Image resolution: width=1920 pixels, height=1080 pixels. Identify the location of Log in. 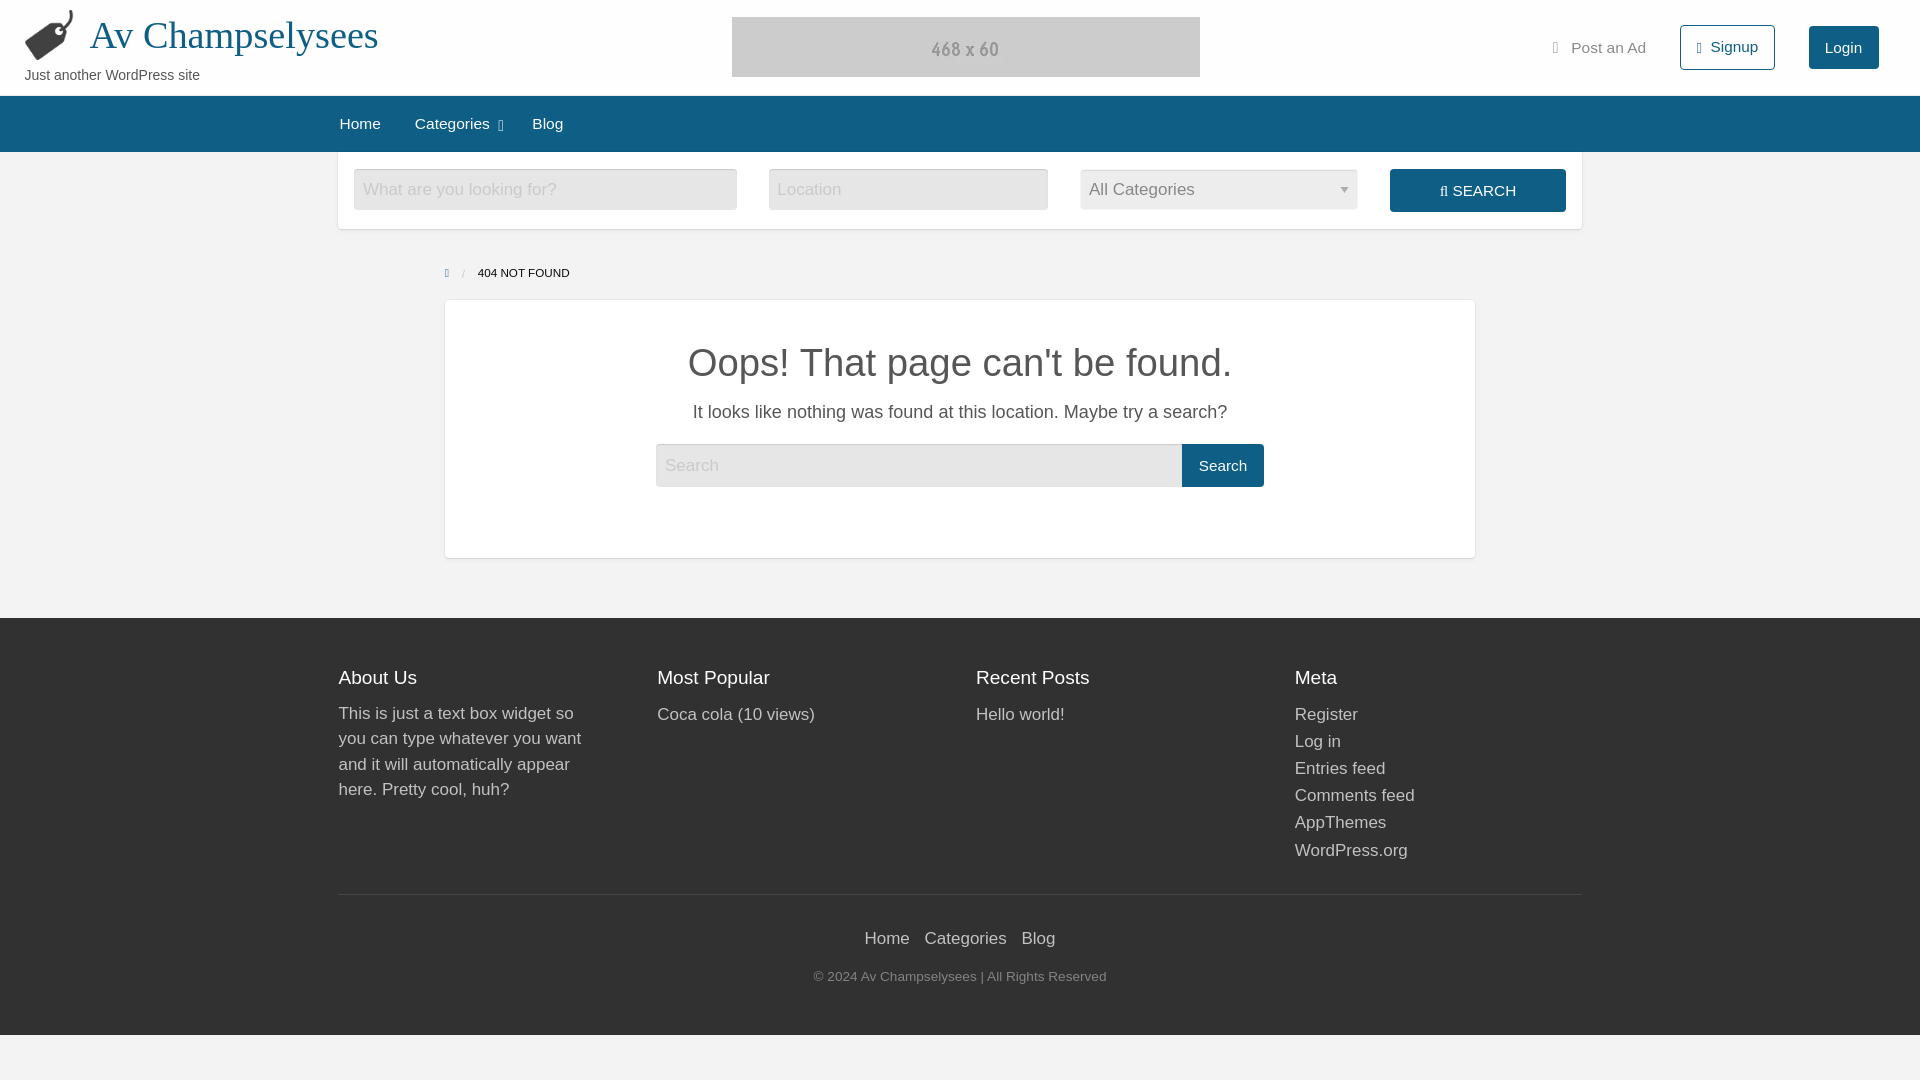
(1317, 741).